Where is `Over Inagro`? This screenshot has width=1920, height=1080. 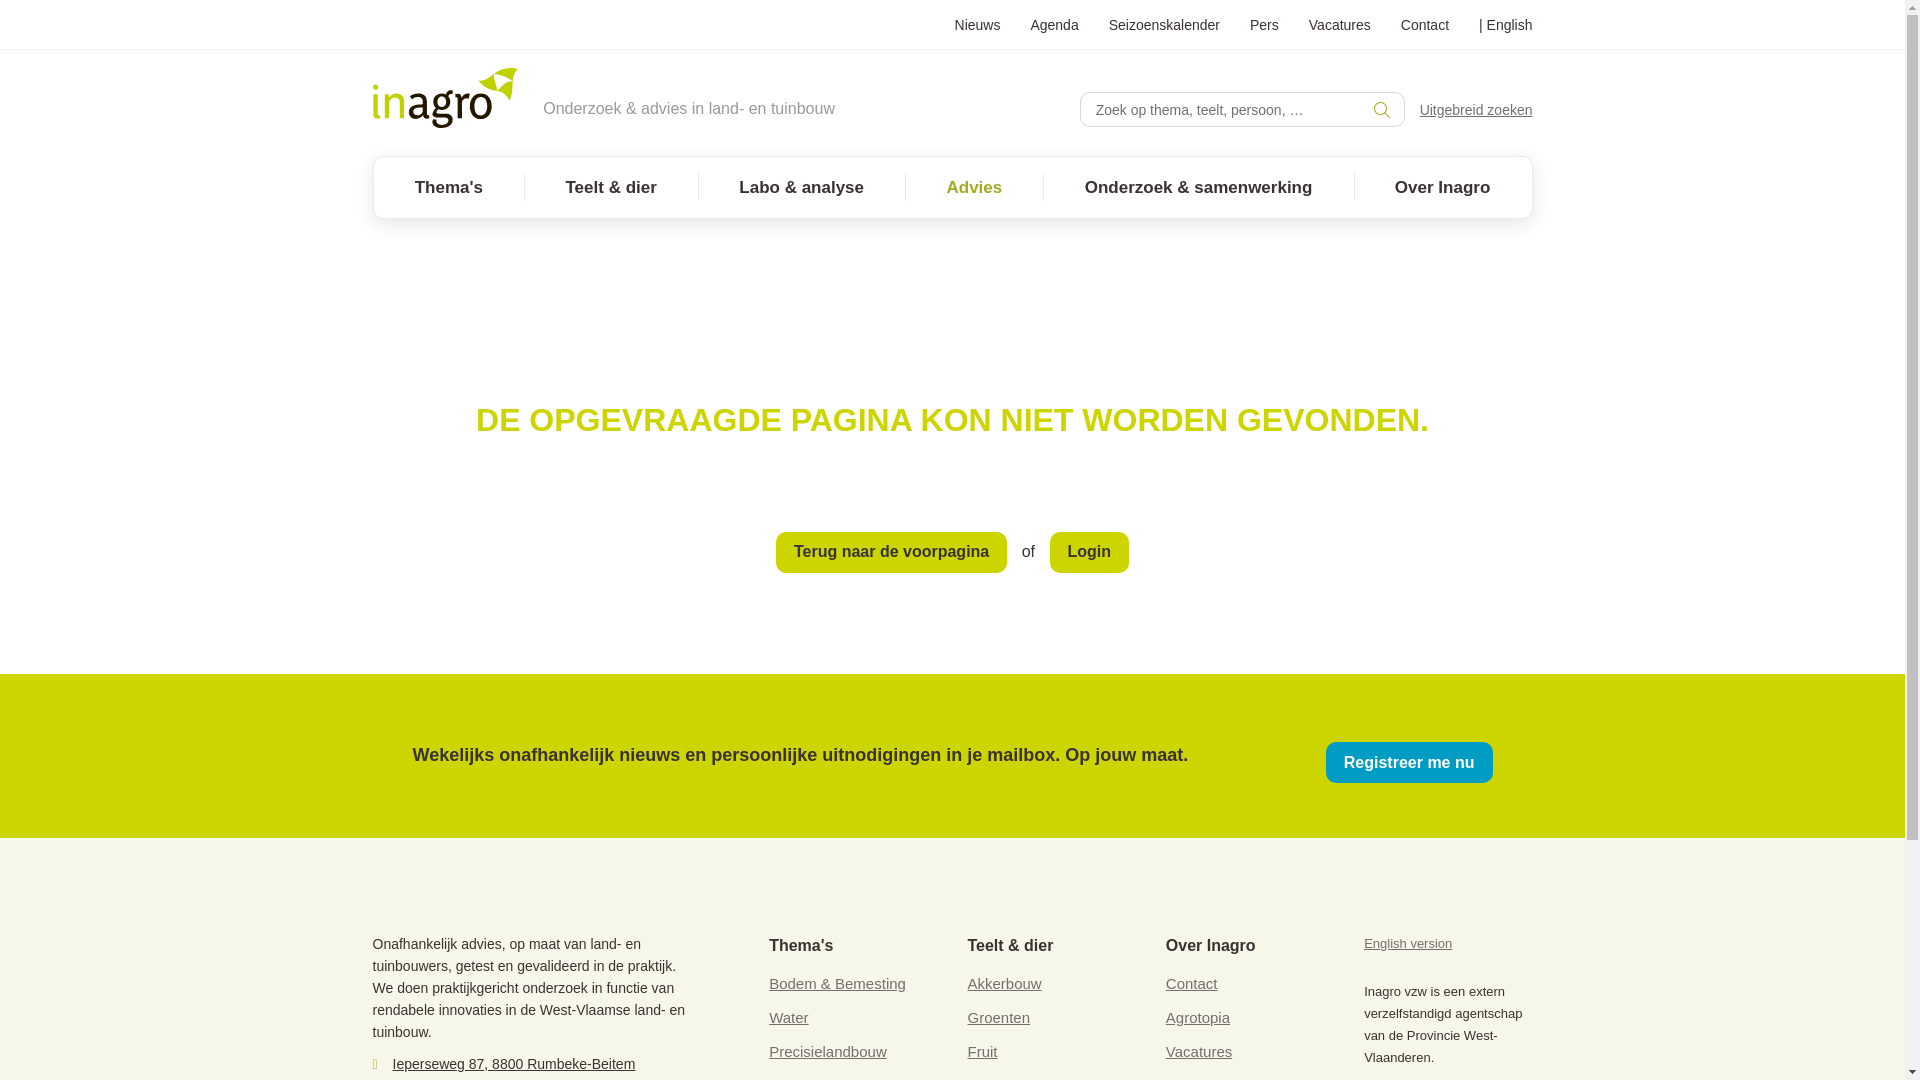 Over Inagro is located at coordinates (1211, 946).